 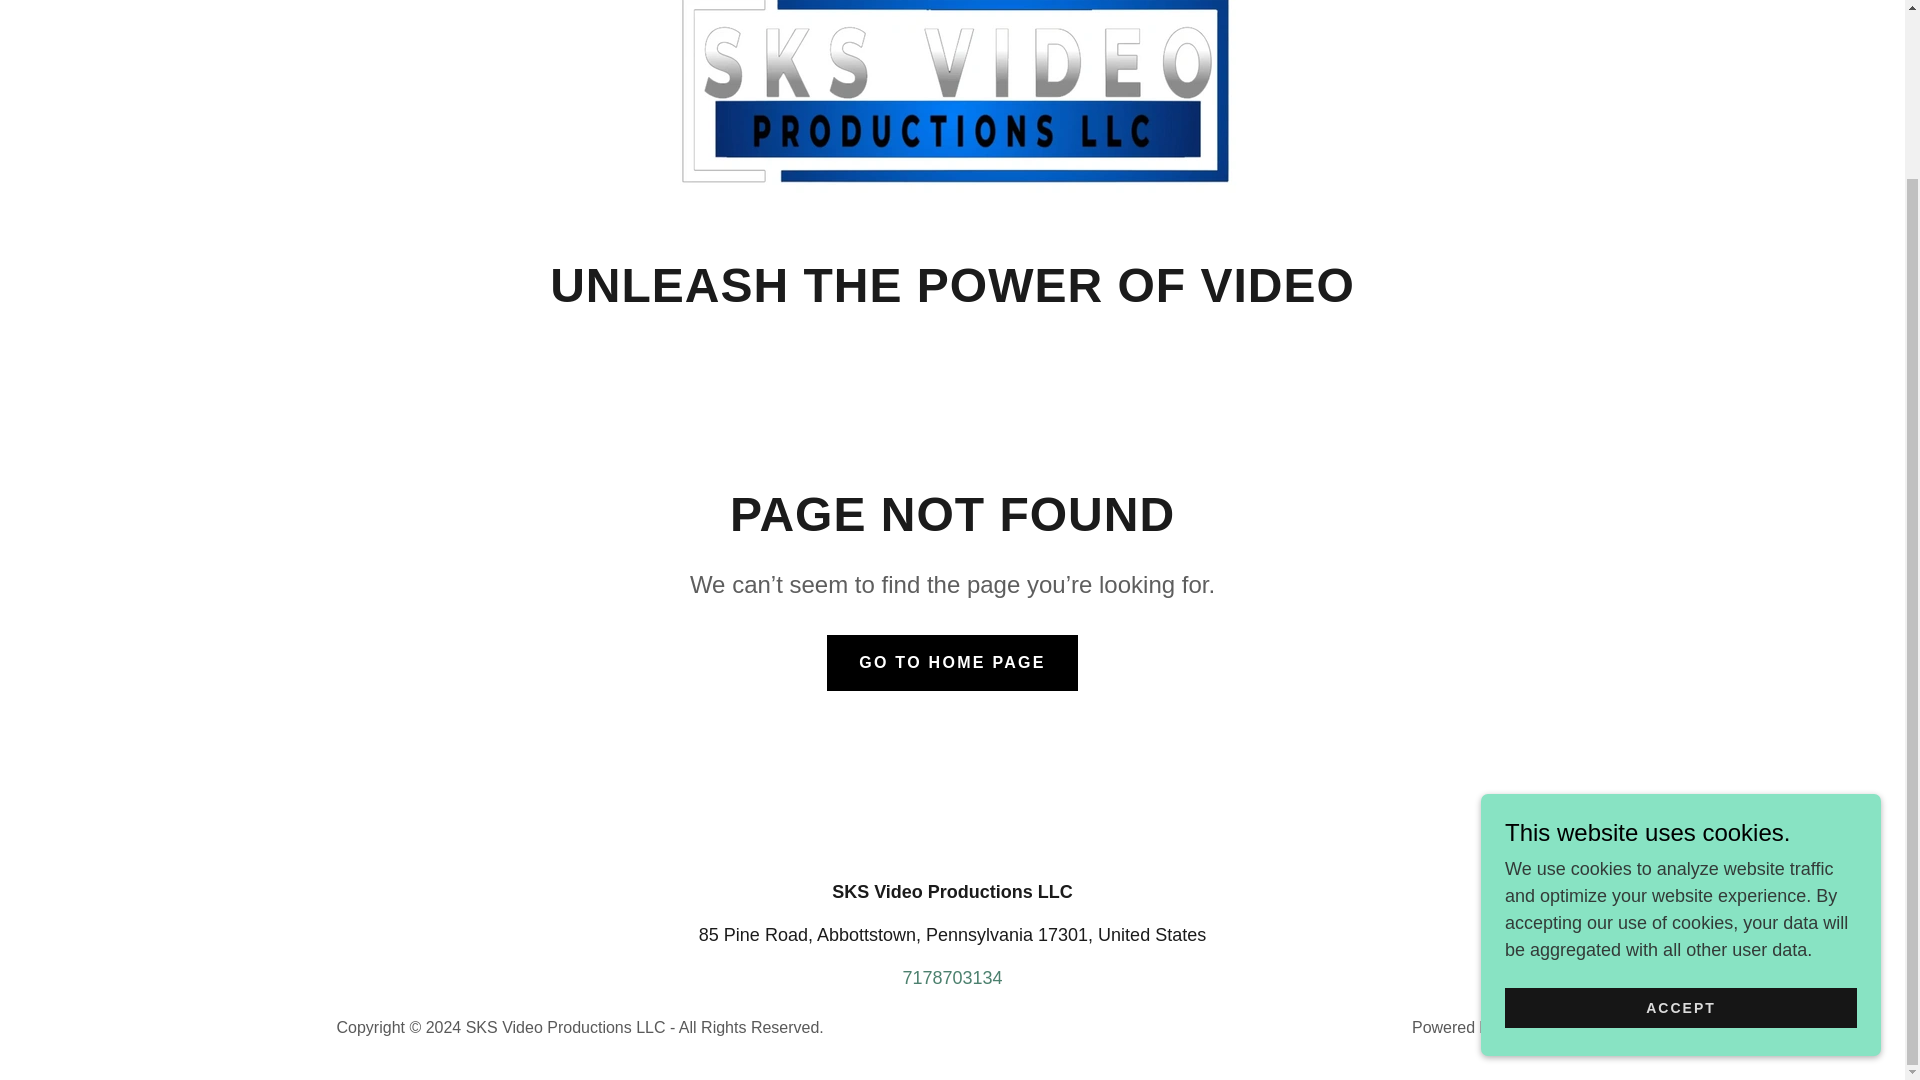 What do you see at coordinates (1534, 1027) in the screenshot?
I see `GoDaddy` at bounding box center [1534, 1027].